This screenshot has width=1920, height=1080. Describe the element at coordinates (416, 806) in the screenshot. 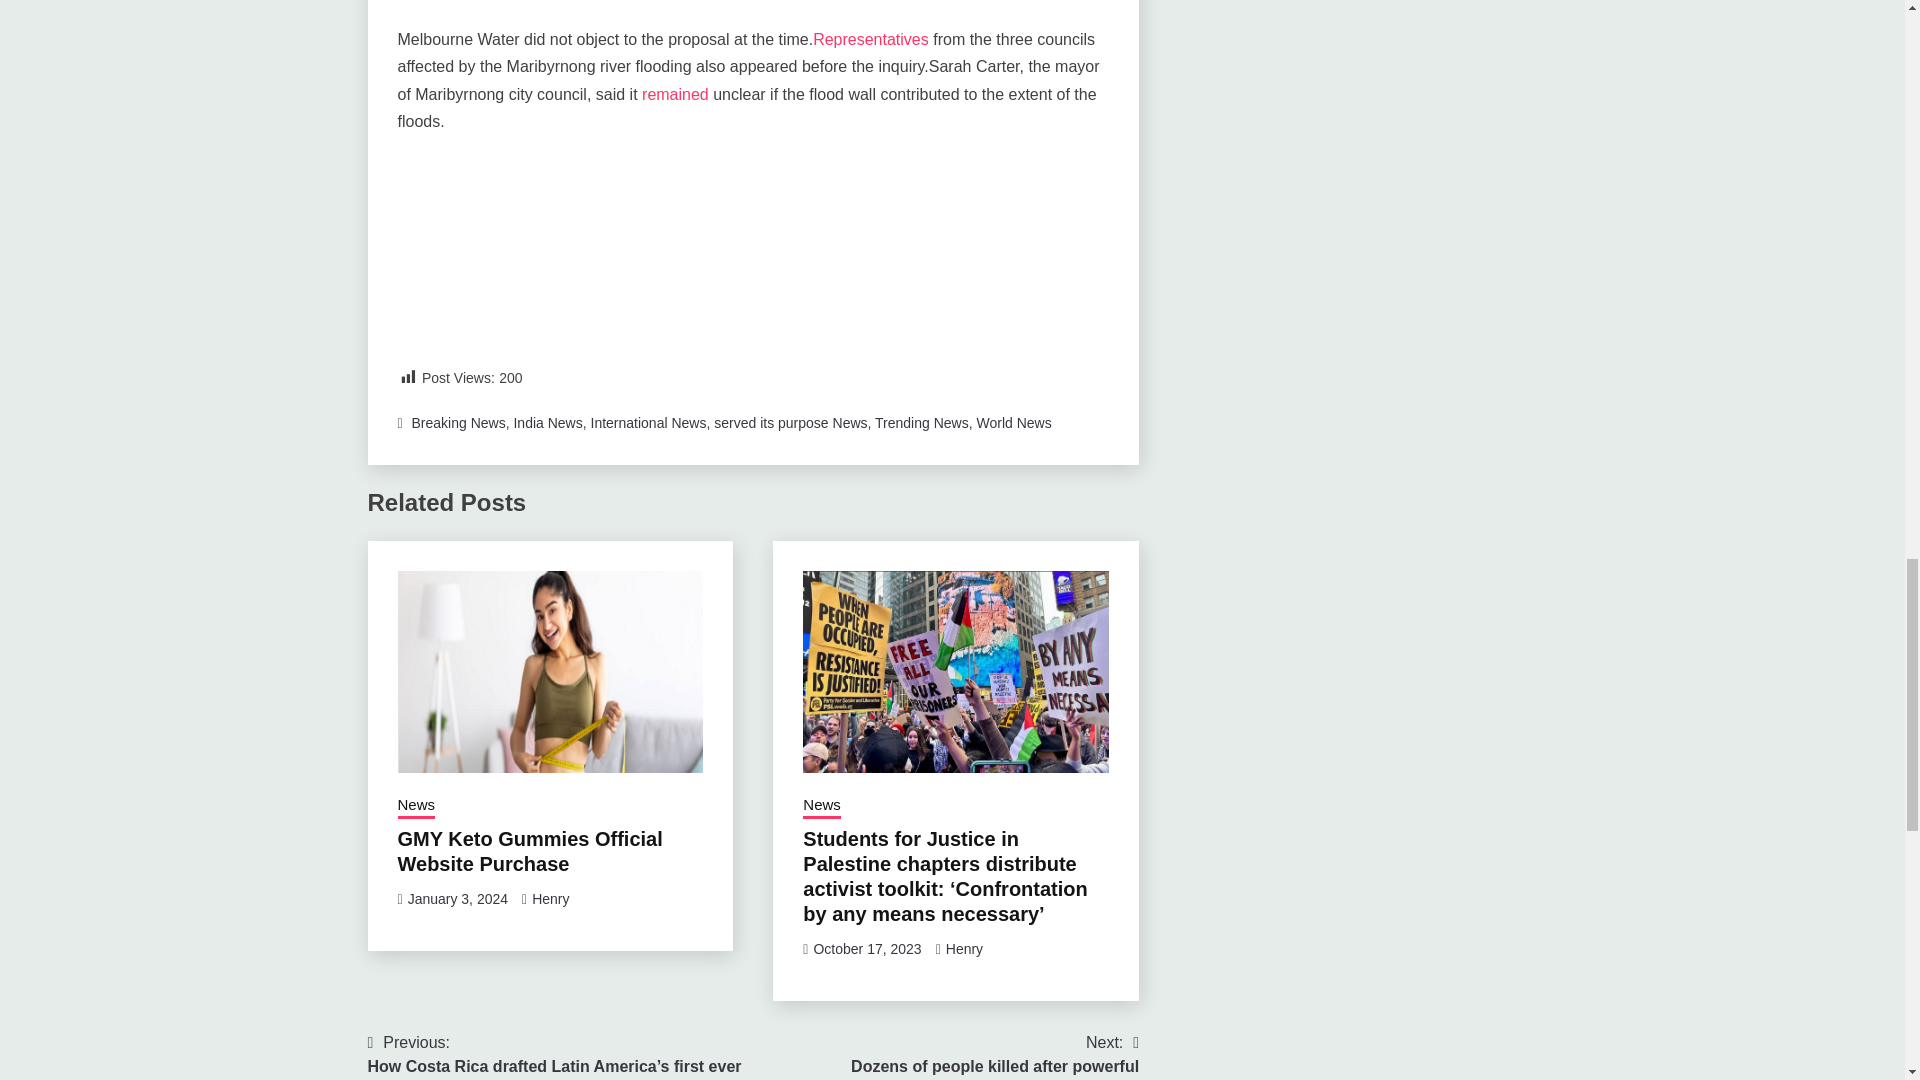

I see `News` at that location.